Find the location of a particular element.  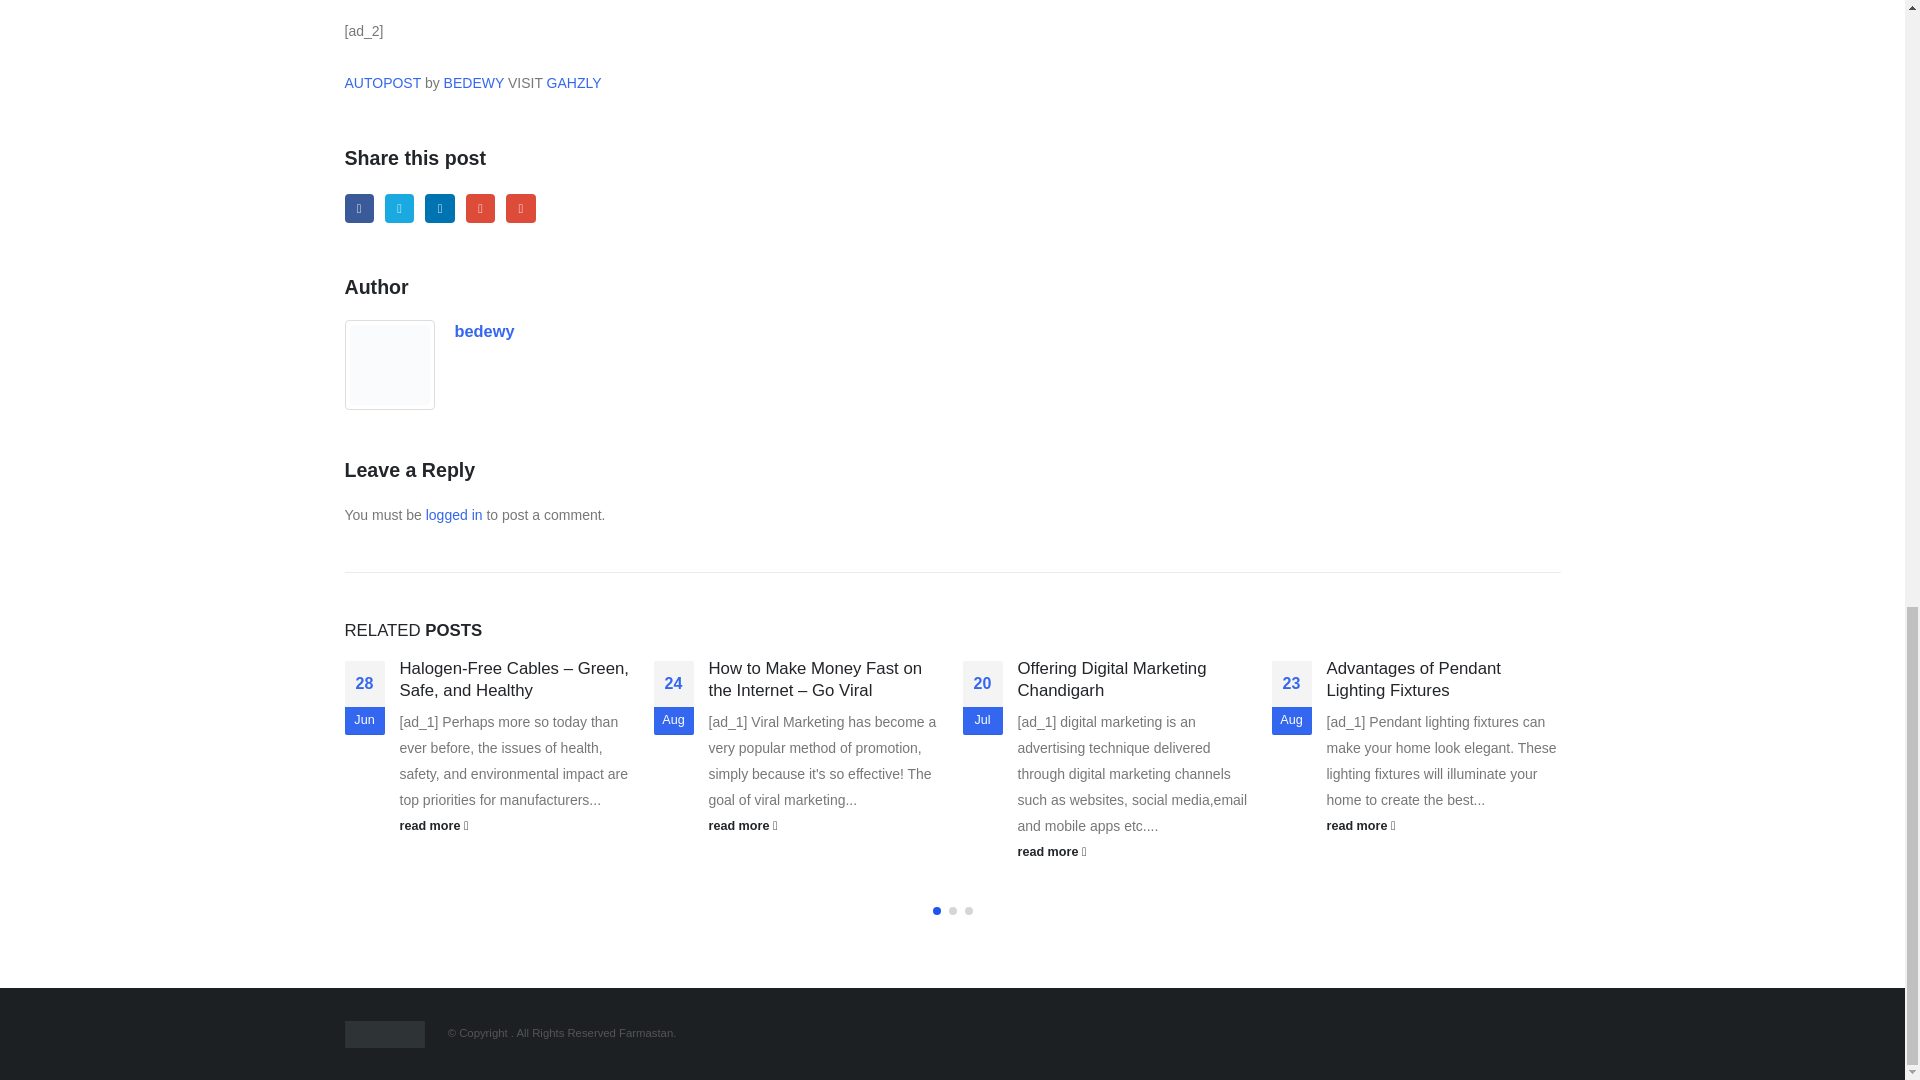

BEDEWY is located at coordinates (473, 82).